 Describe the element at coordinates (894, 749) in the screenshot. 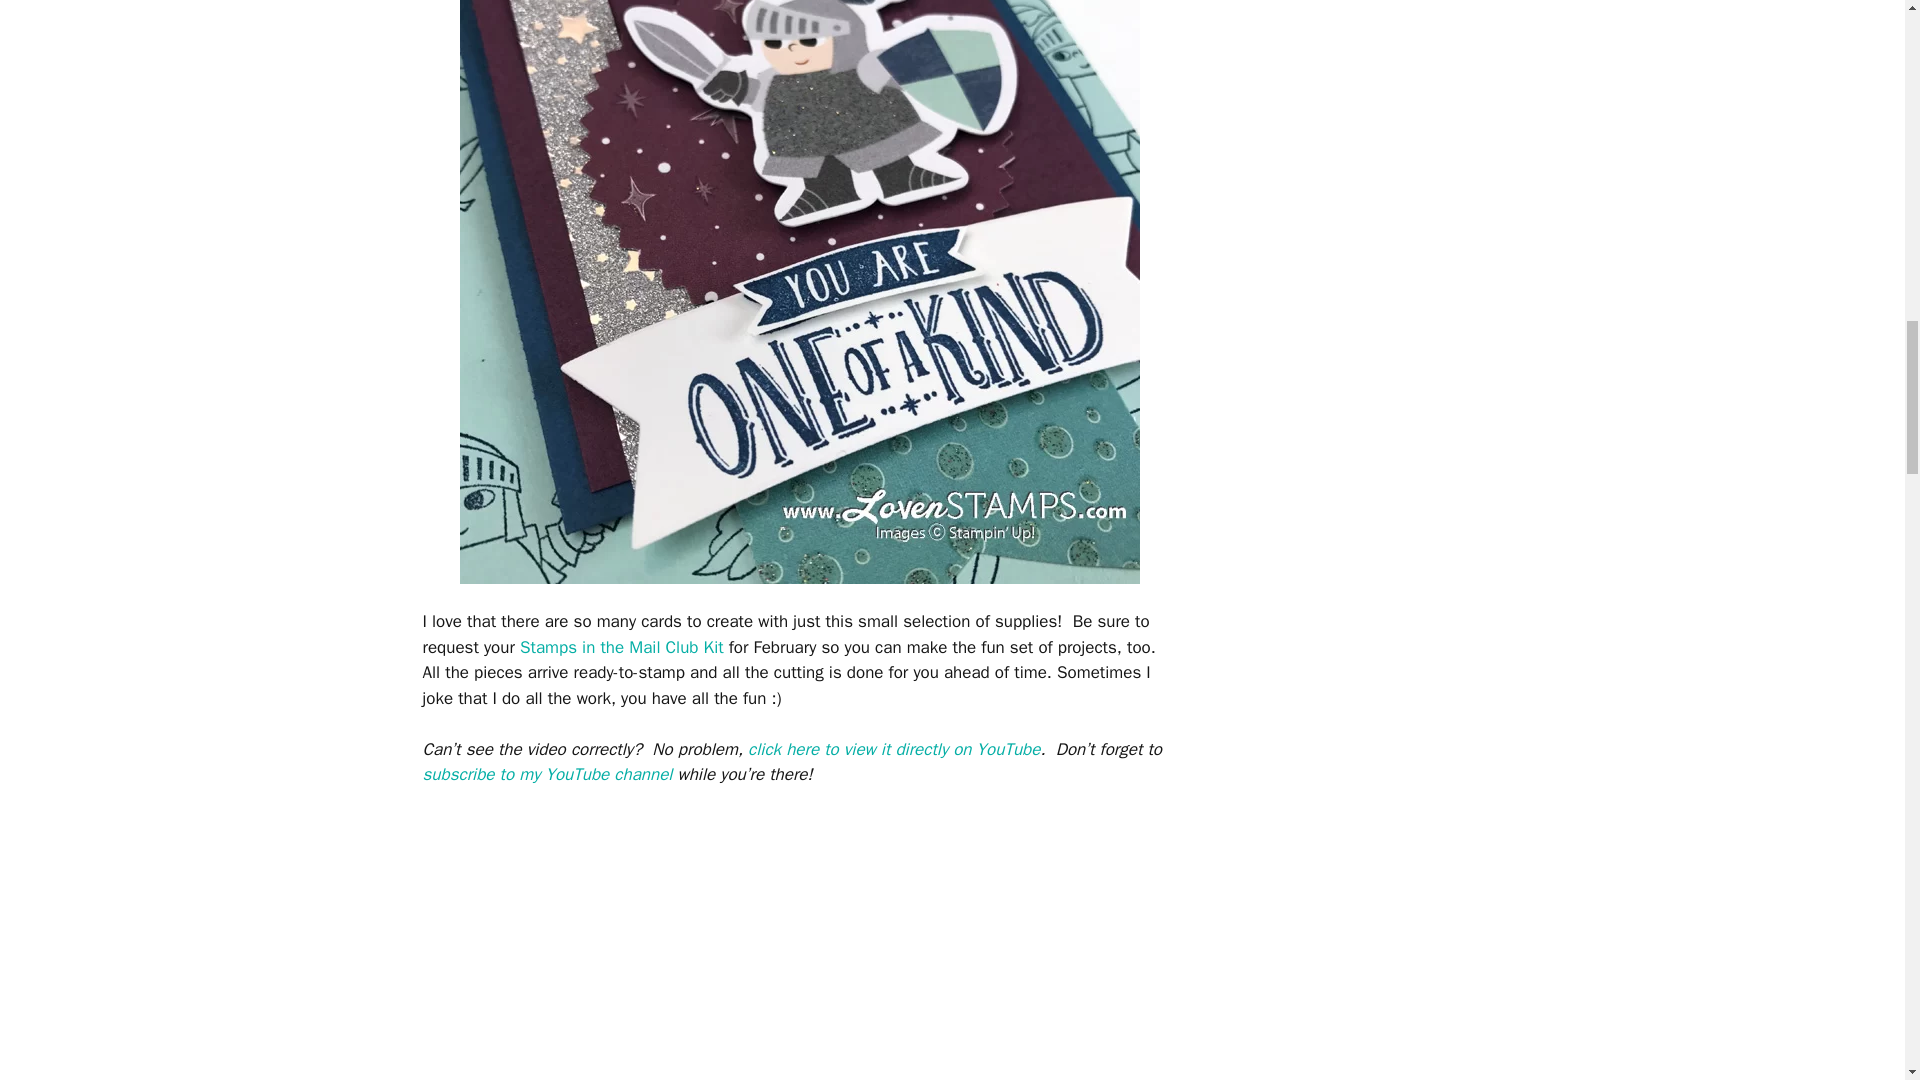

I see `click here to view it directly on YouTube` at that location.